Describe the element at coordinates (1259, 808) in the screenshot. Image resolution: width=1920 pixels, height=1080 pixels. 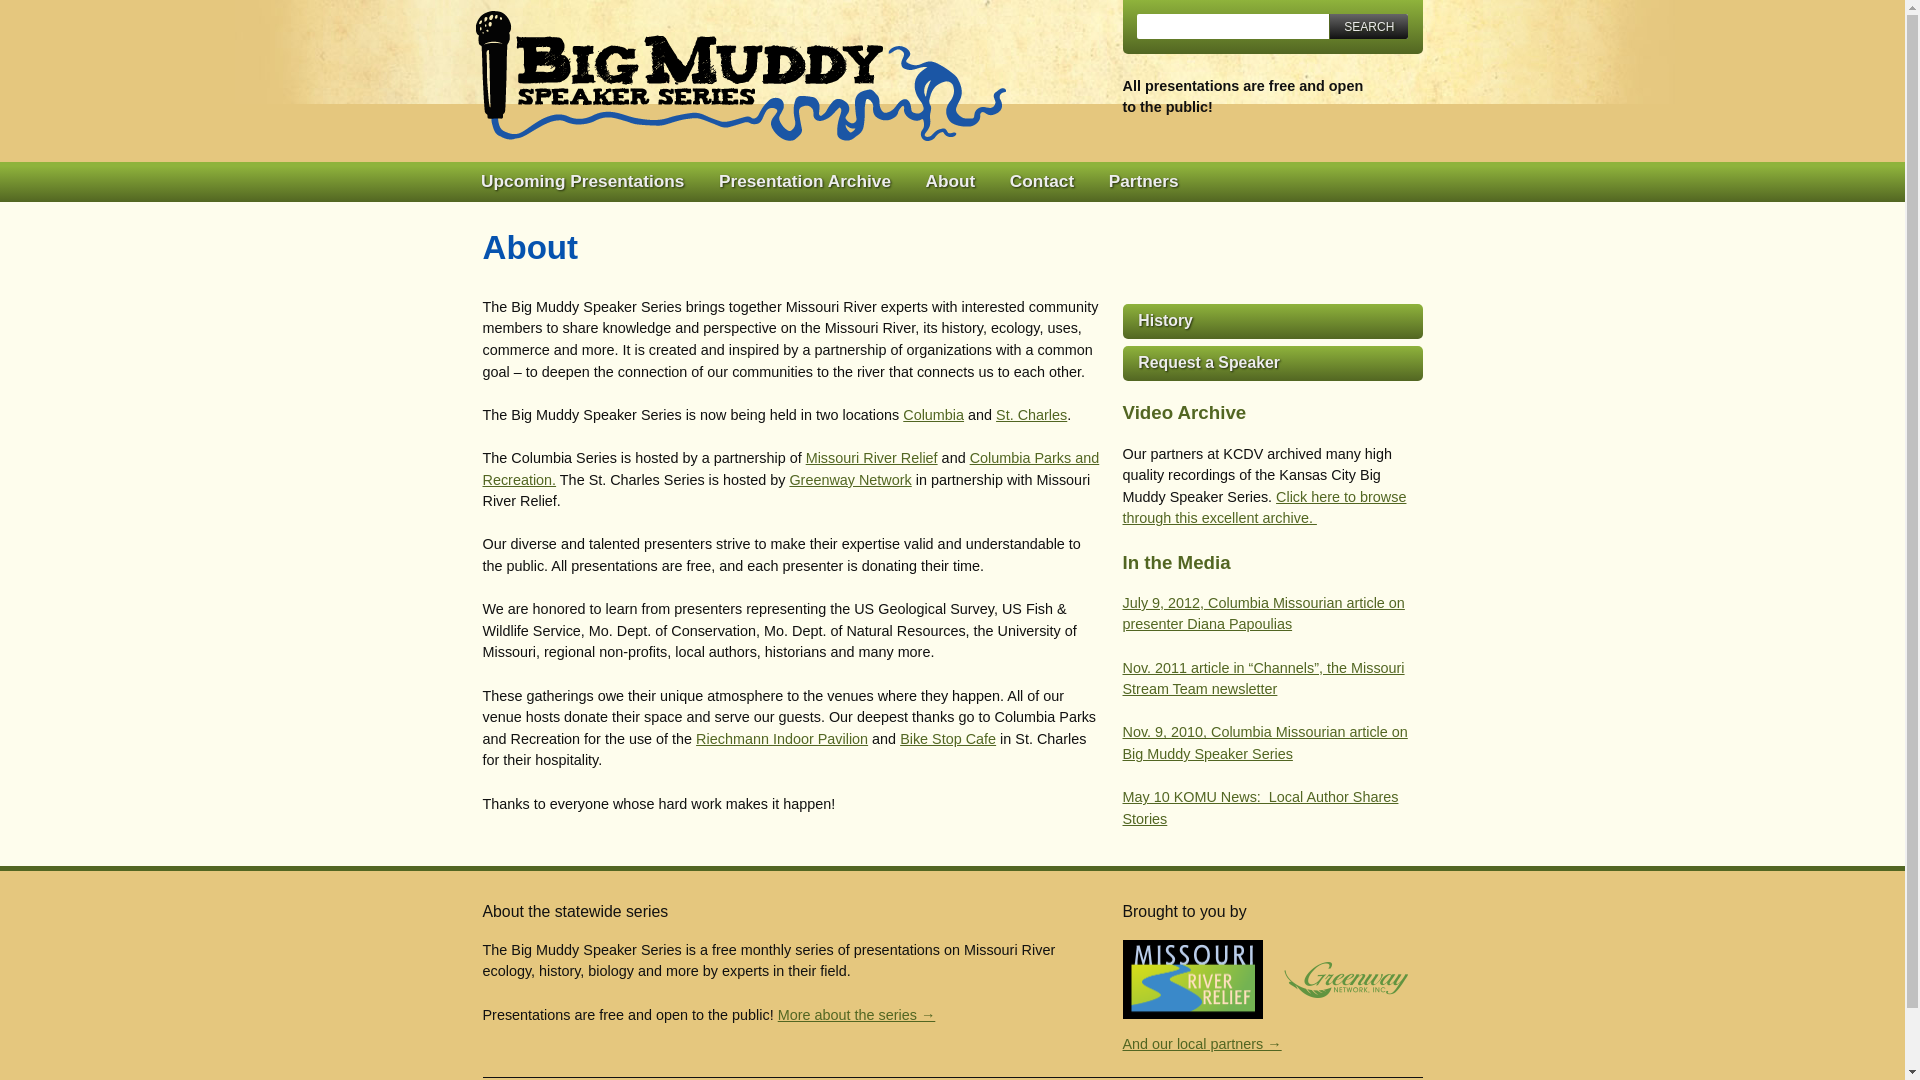
I see `Local Author Shares Stories` at that location.